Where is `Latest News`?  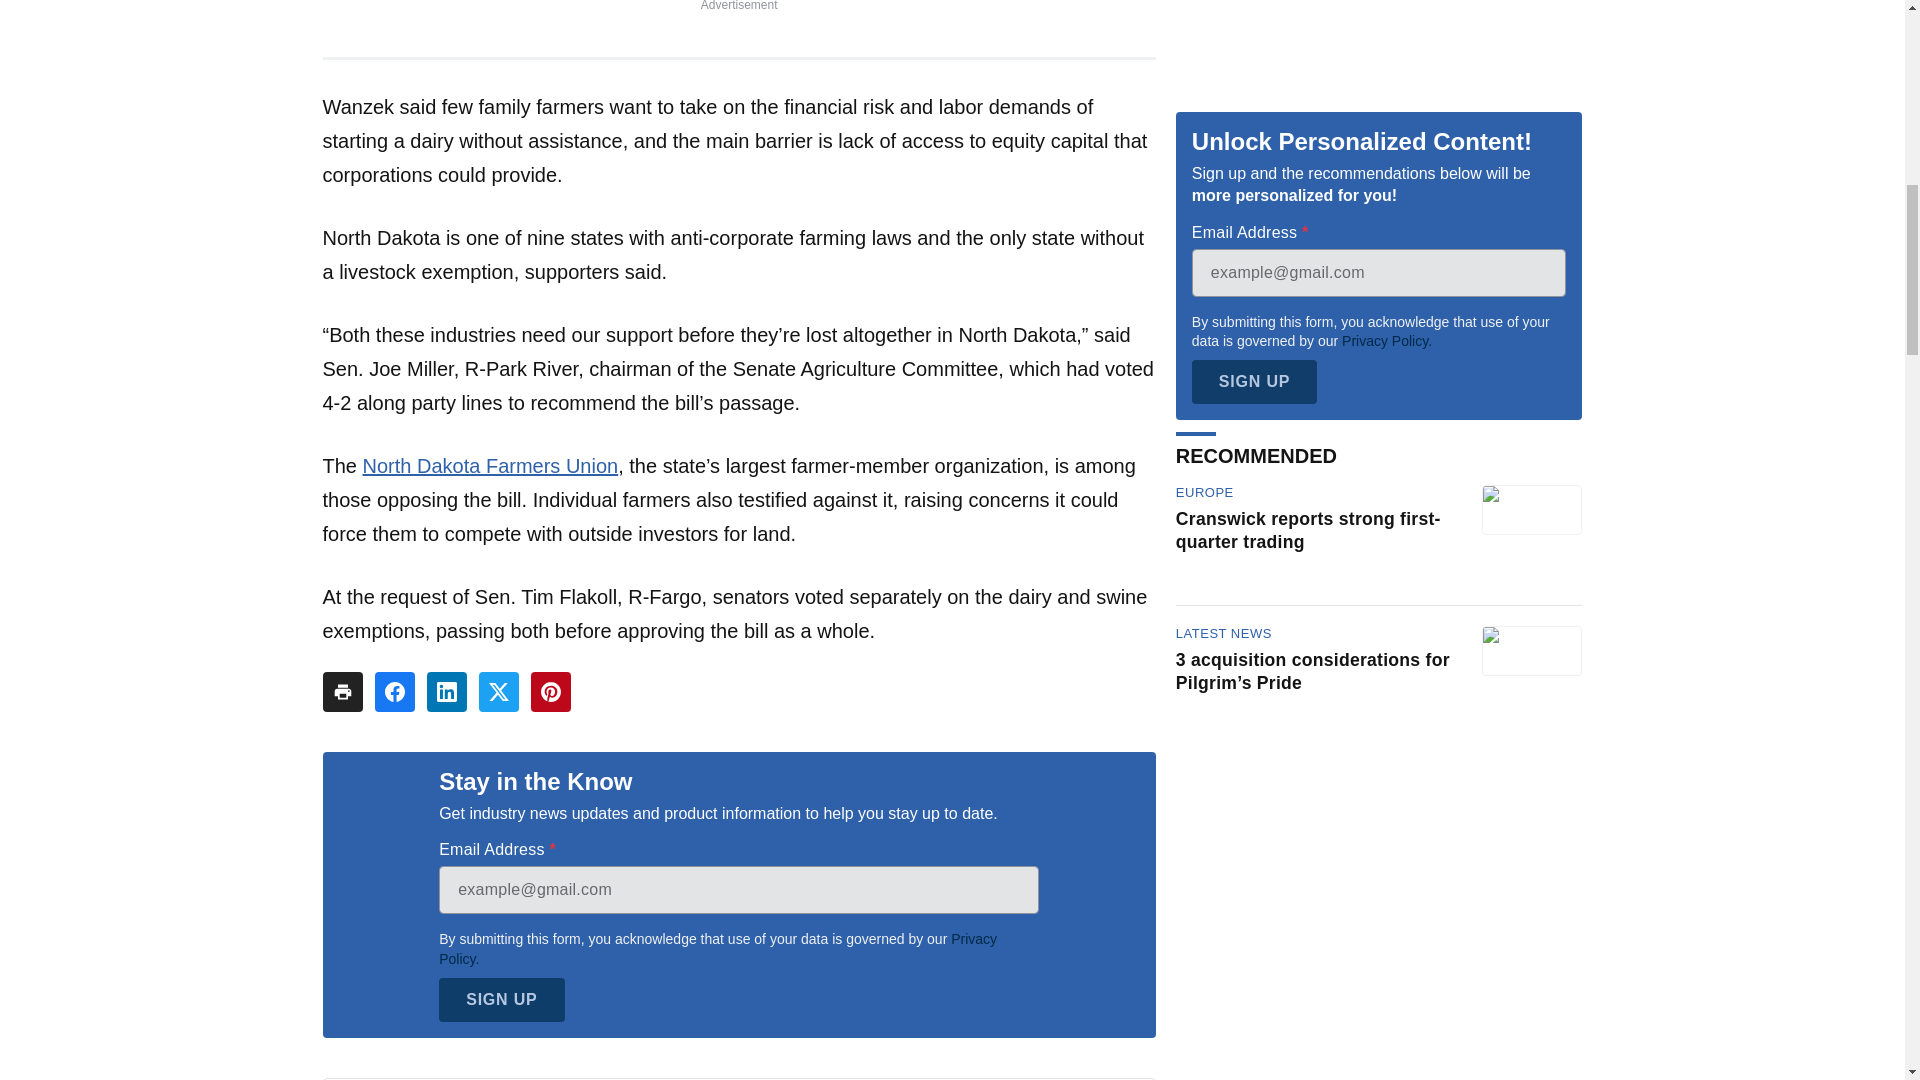 Latest News is located at coordinates (1223, 229).